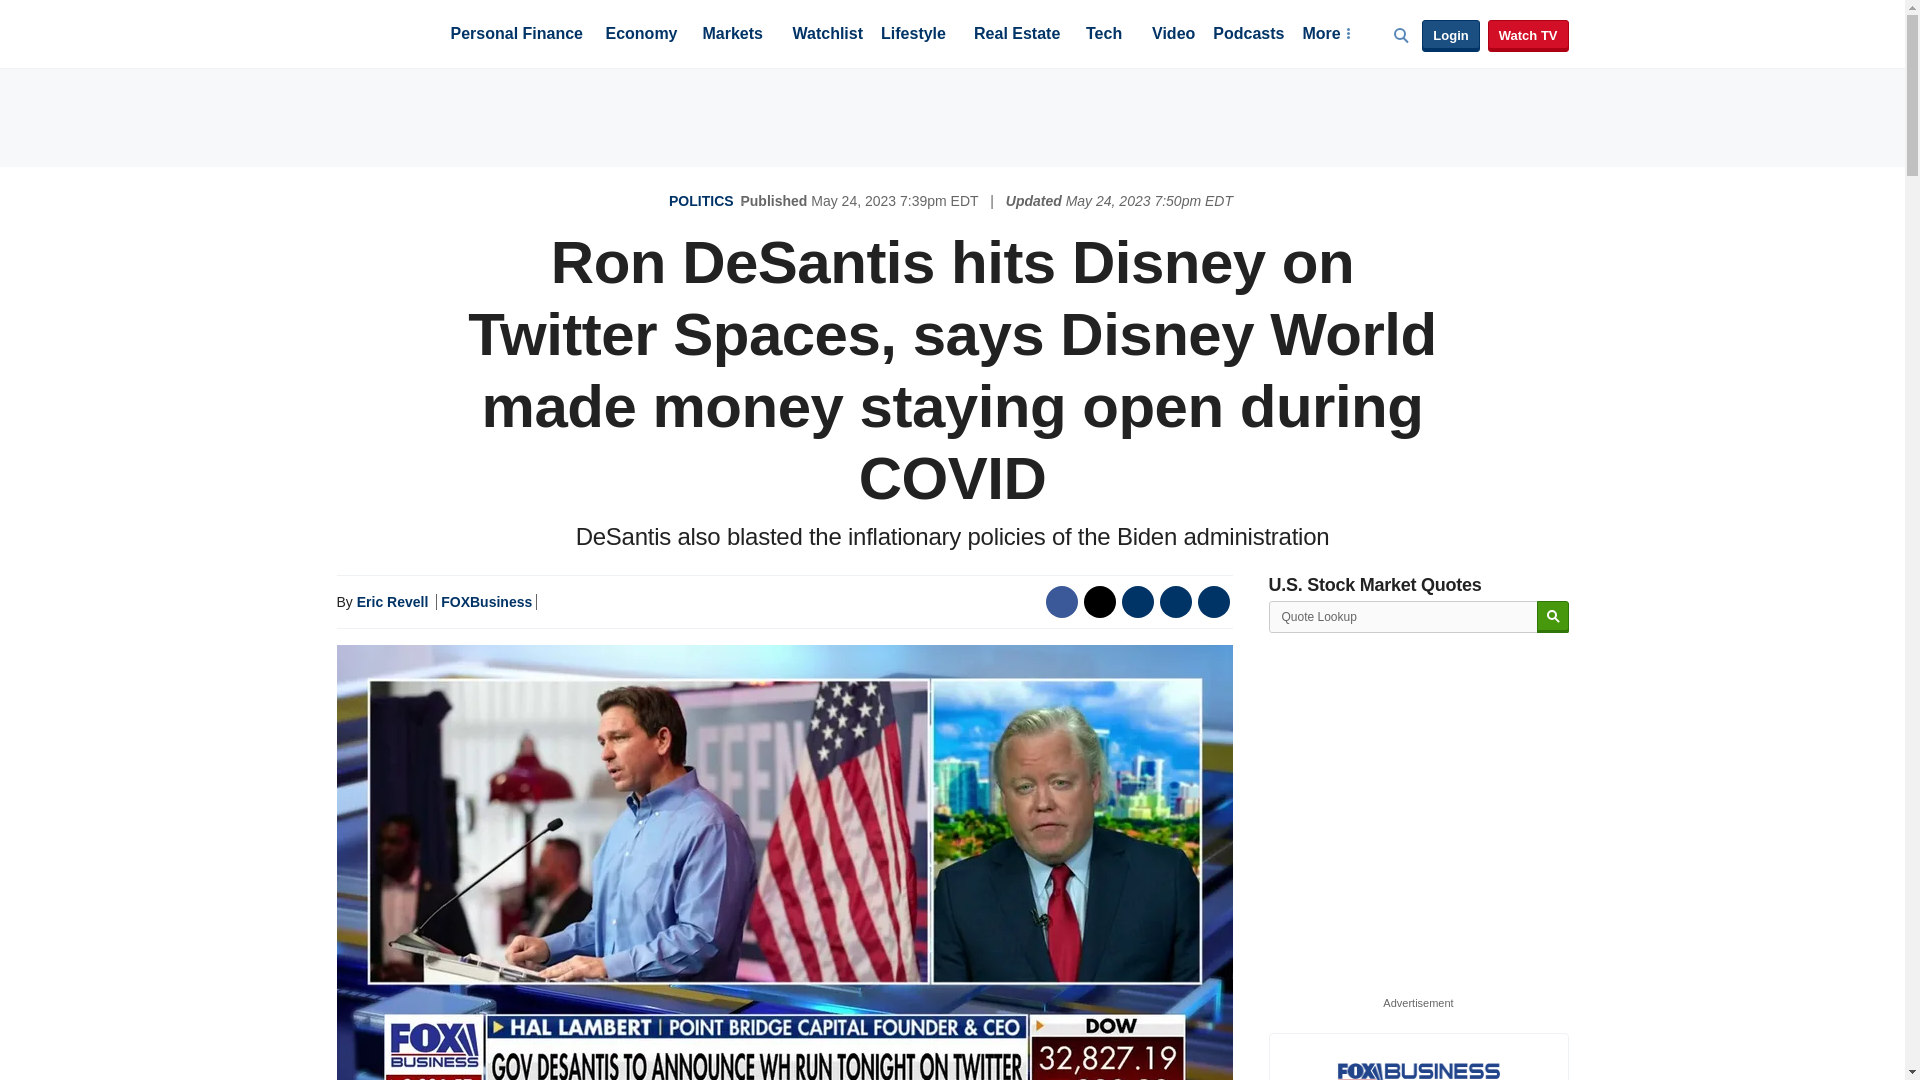  What do you see at coordinates (516, 35) in the screenshot?
I see `Personal Finance` at bounding box center [516, 35].